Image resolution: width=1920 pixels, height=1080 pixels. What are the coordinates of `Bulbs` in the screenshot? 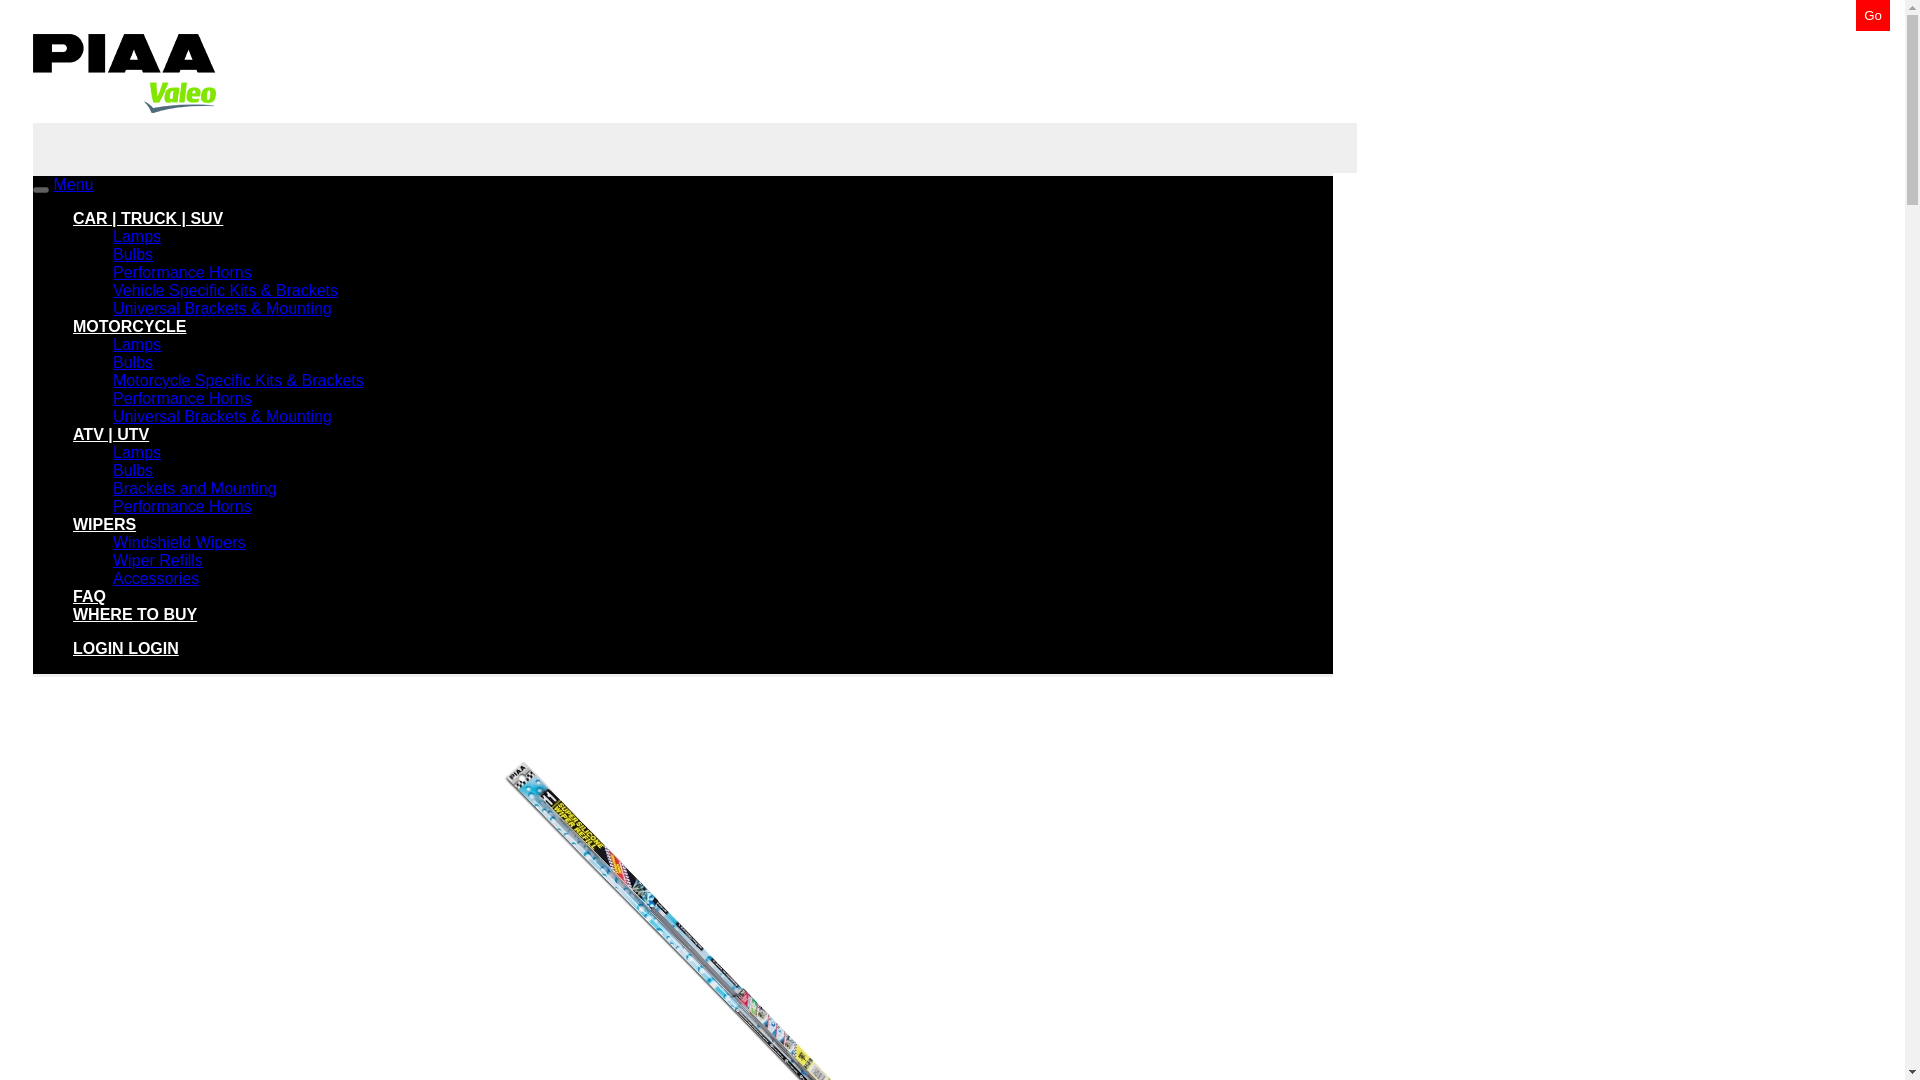 It's located at (133, 362).